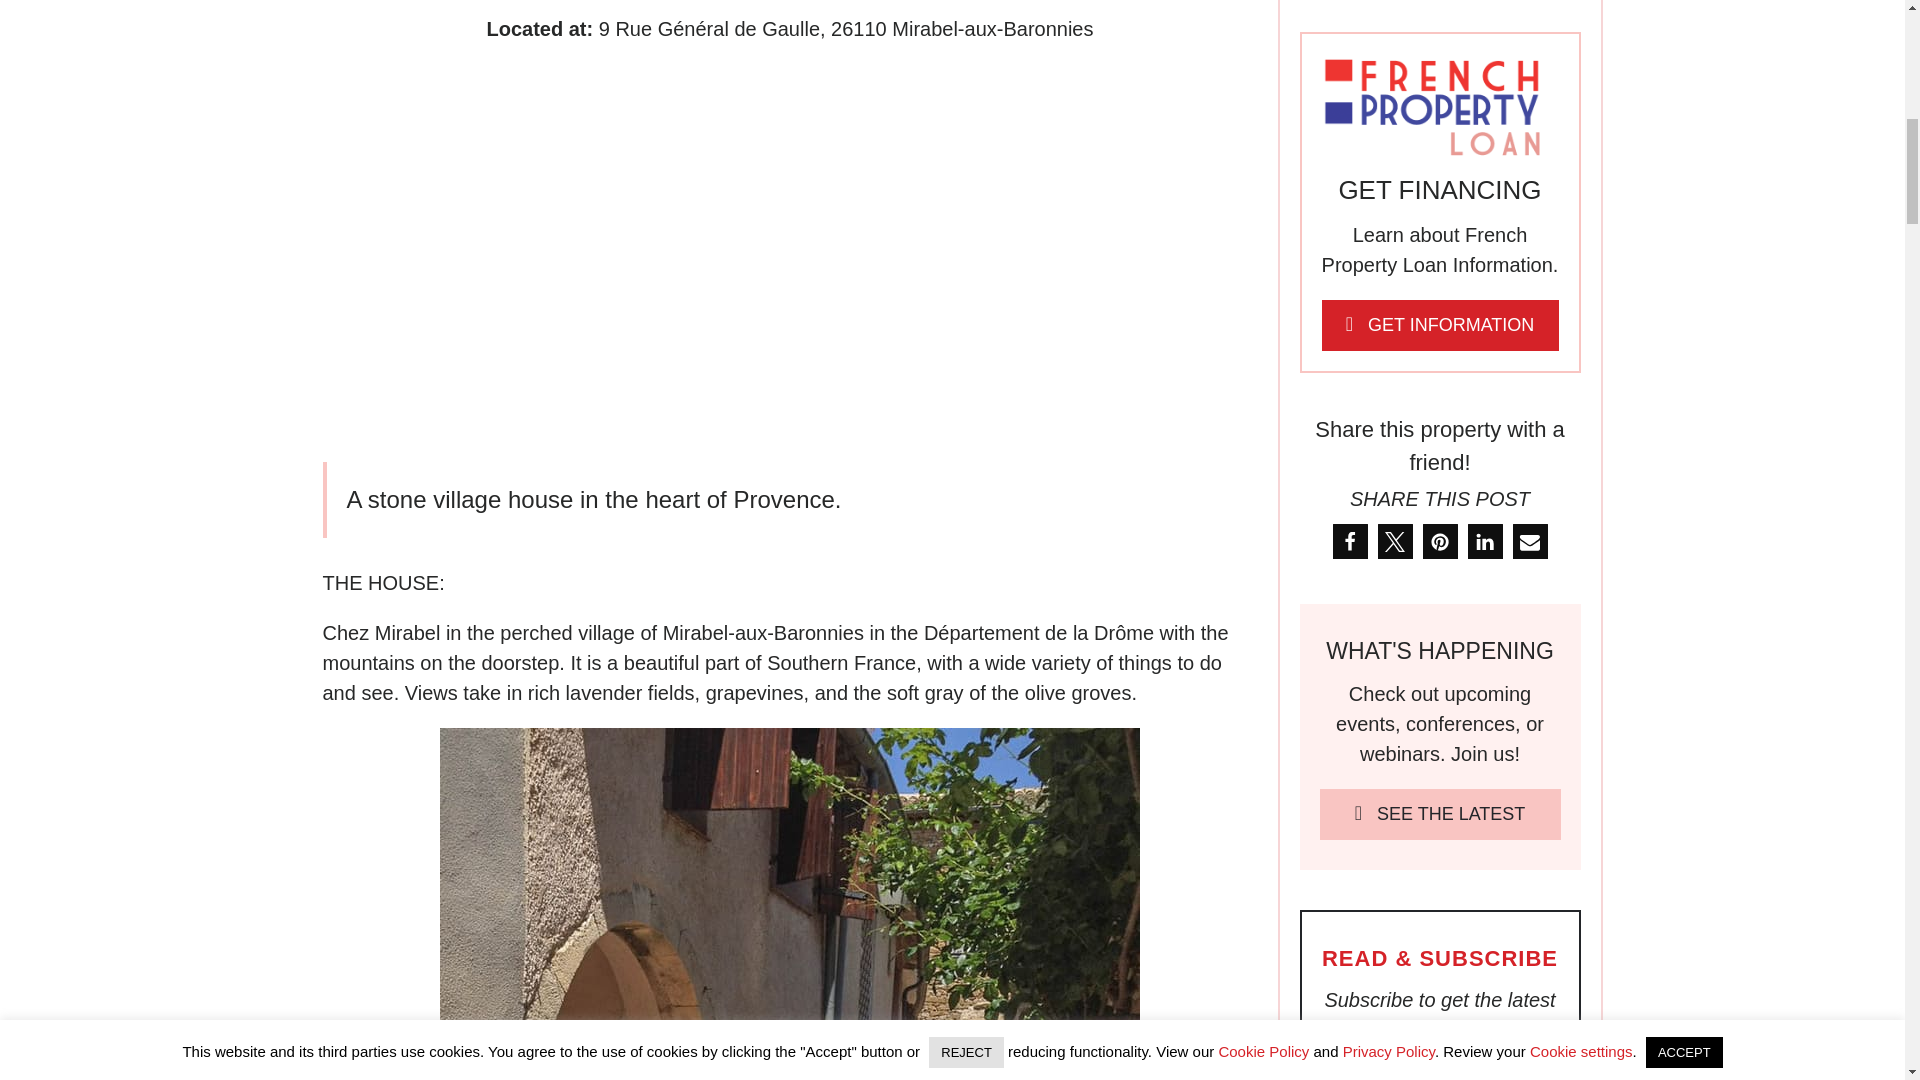  Describe the element at coordinates (1486, 541) in the screenshot. I see `Share on LinkedIn` at that location.